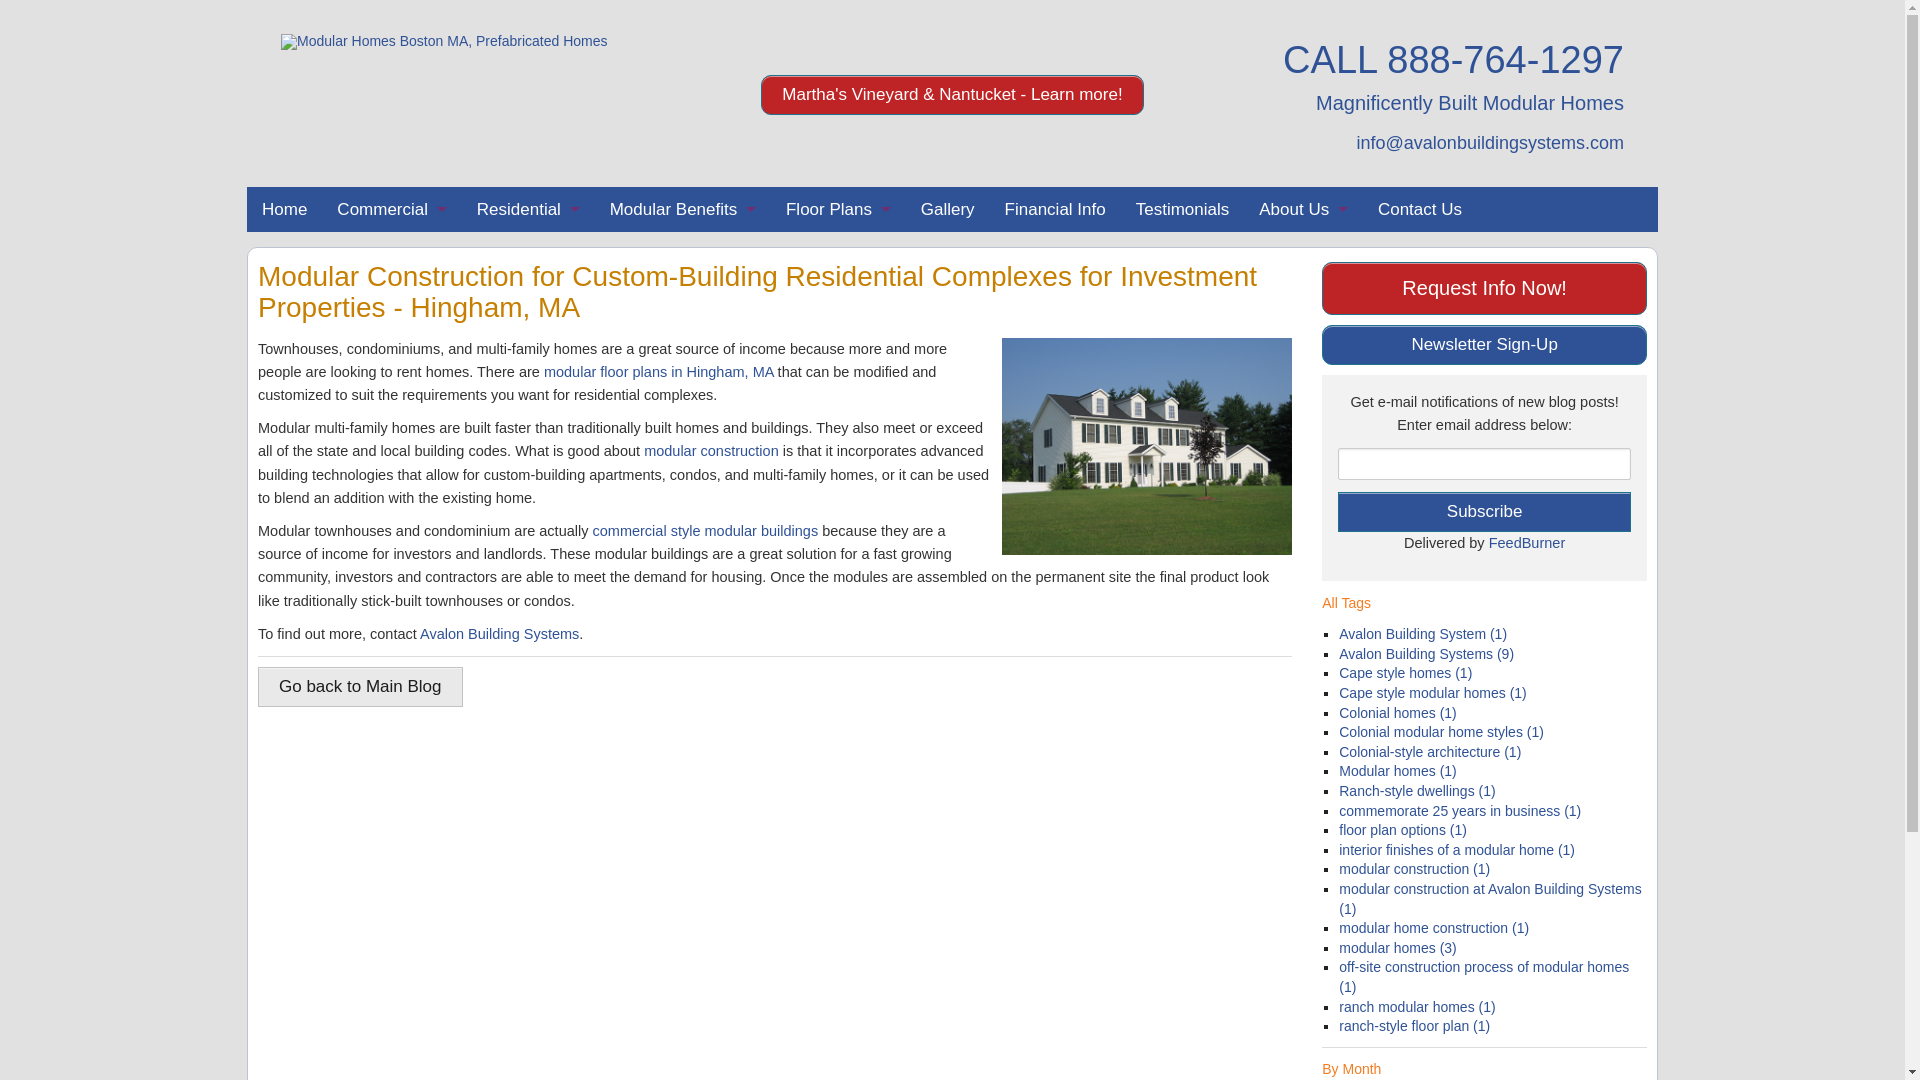  What do you see at coordinates (683, 209) in the screenshot?
I see `Modular Benefits` at bounding box center [683, 209].